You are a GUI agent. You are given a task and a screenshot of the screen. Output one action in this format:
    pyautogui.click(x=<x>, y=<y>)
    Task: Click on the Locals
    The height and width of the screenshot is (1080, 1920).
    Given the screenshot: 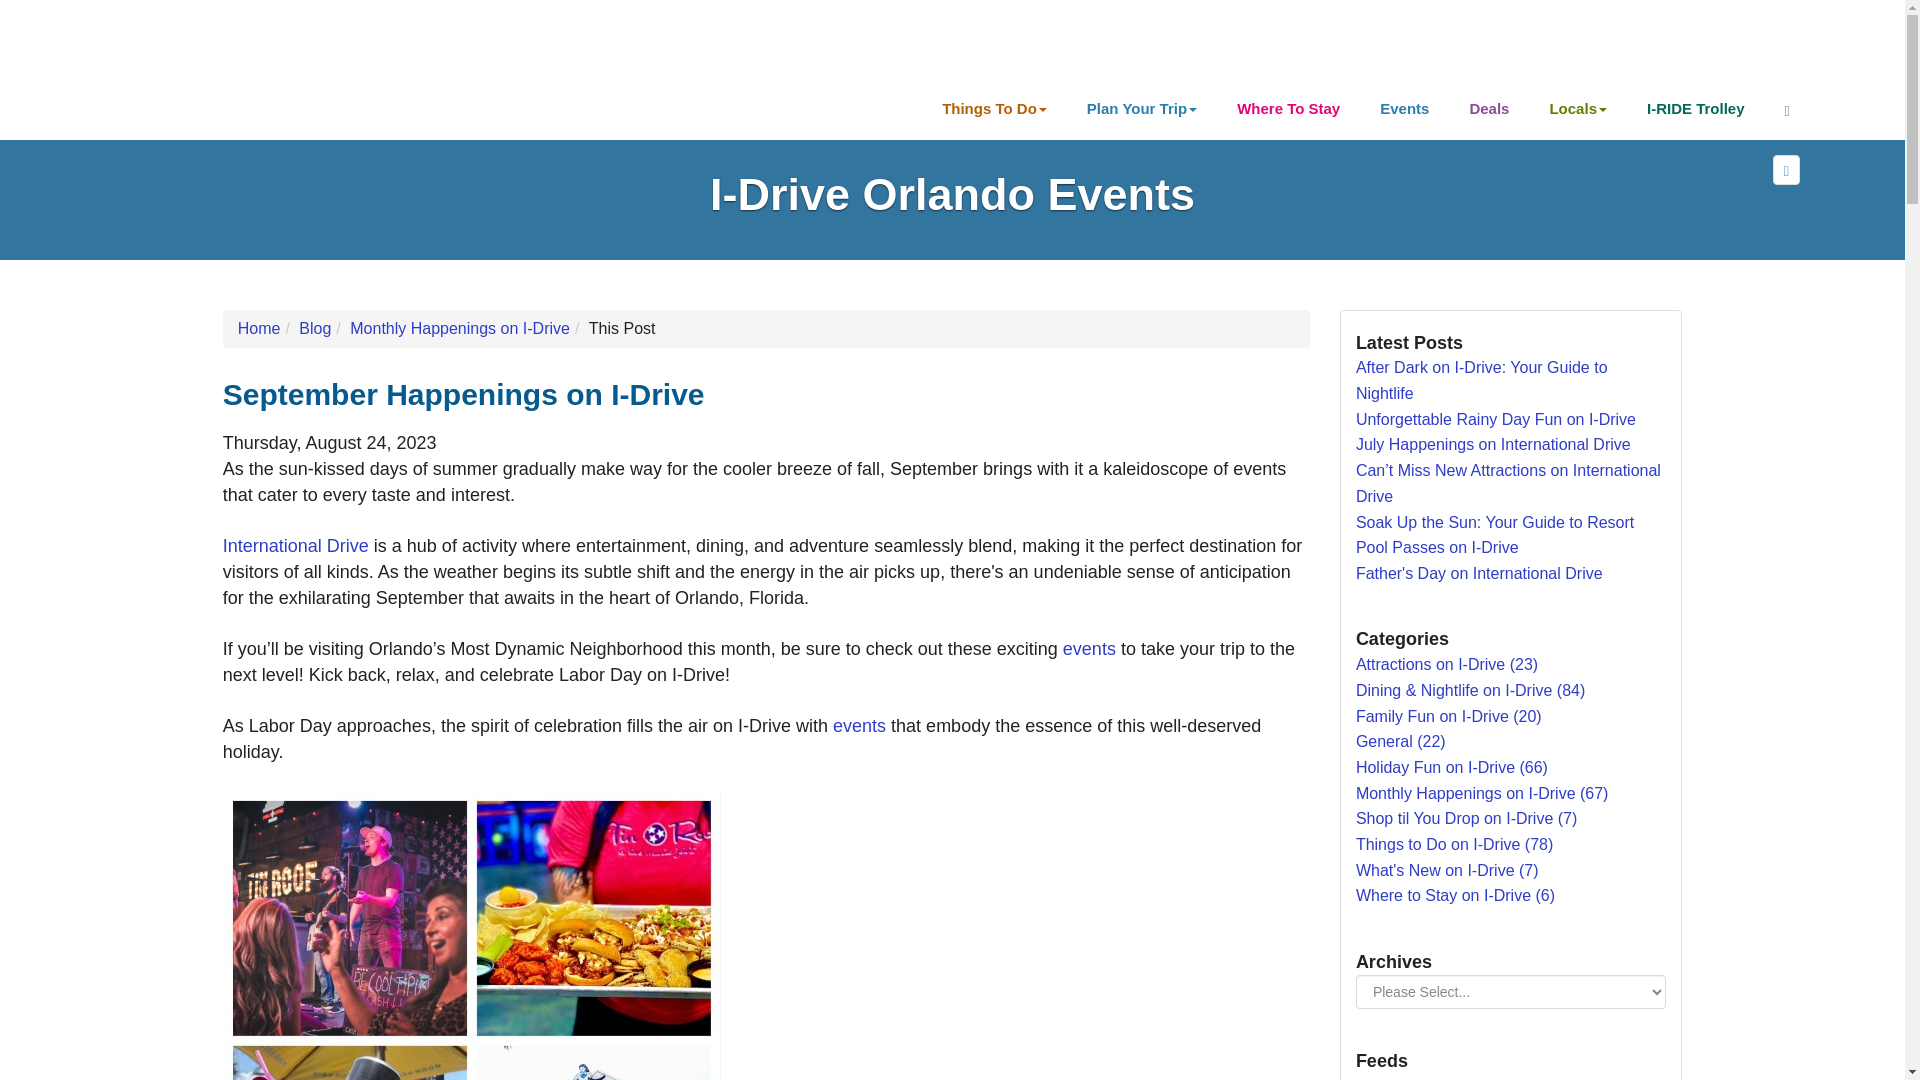 What is the action you would take?
    pyautogui.click(x=1577, y=108)
    